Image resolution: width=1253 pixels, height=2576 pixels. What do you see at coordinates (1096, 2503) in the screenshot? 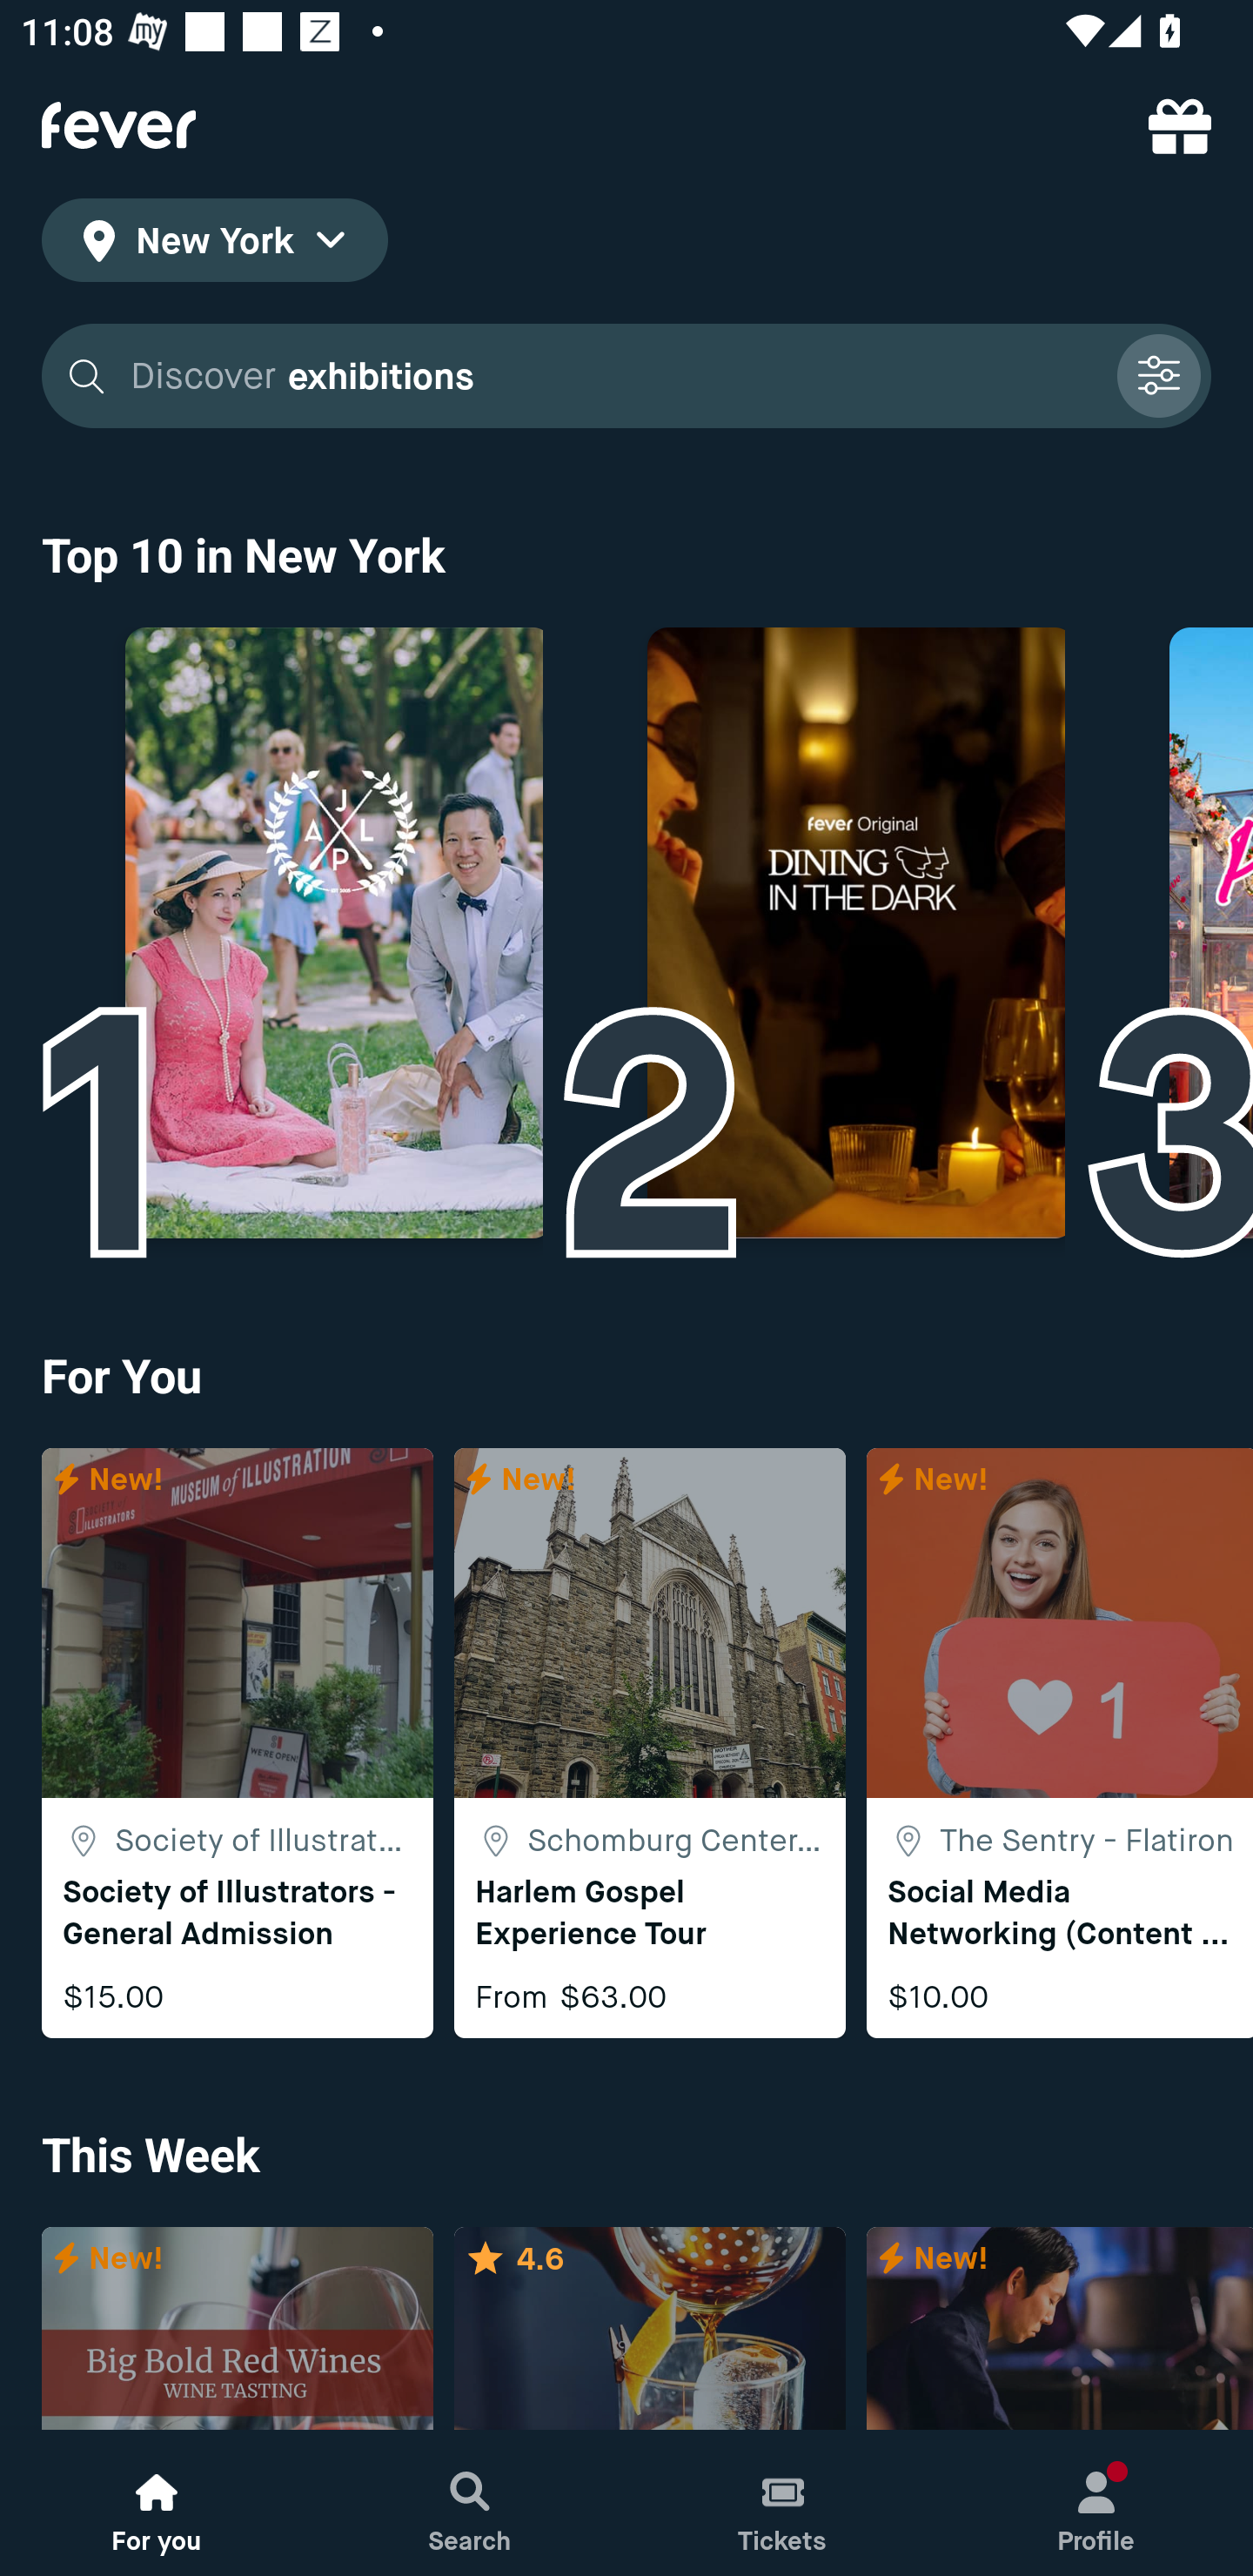
I see `Profile, New notification Profile` at bounding box center [1096, 2503].